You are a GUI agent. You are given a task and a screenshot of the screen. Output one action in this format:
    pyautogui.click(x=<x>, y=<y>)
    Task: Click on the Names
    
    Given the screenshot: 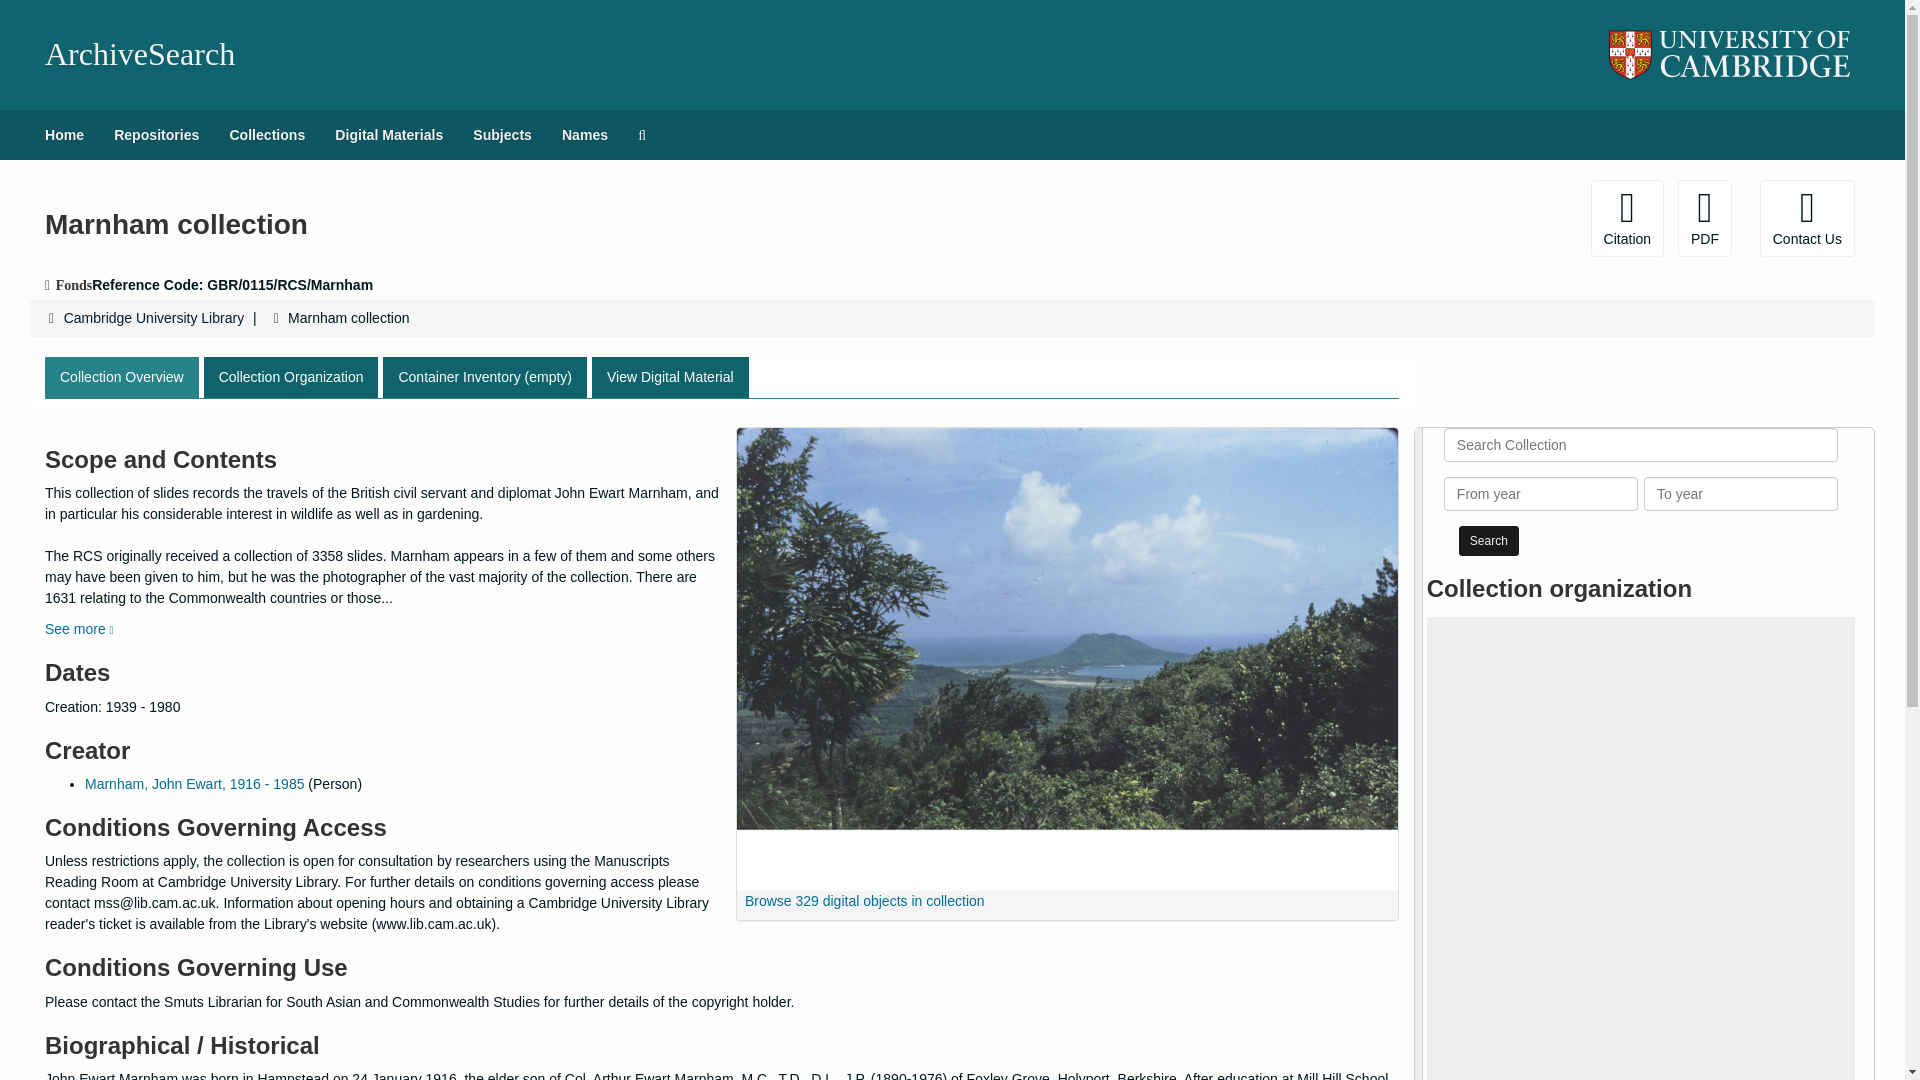 What is the action you would take?
    pyautogui.click(x=584, y=134)
    